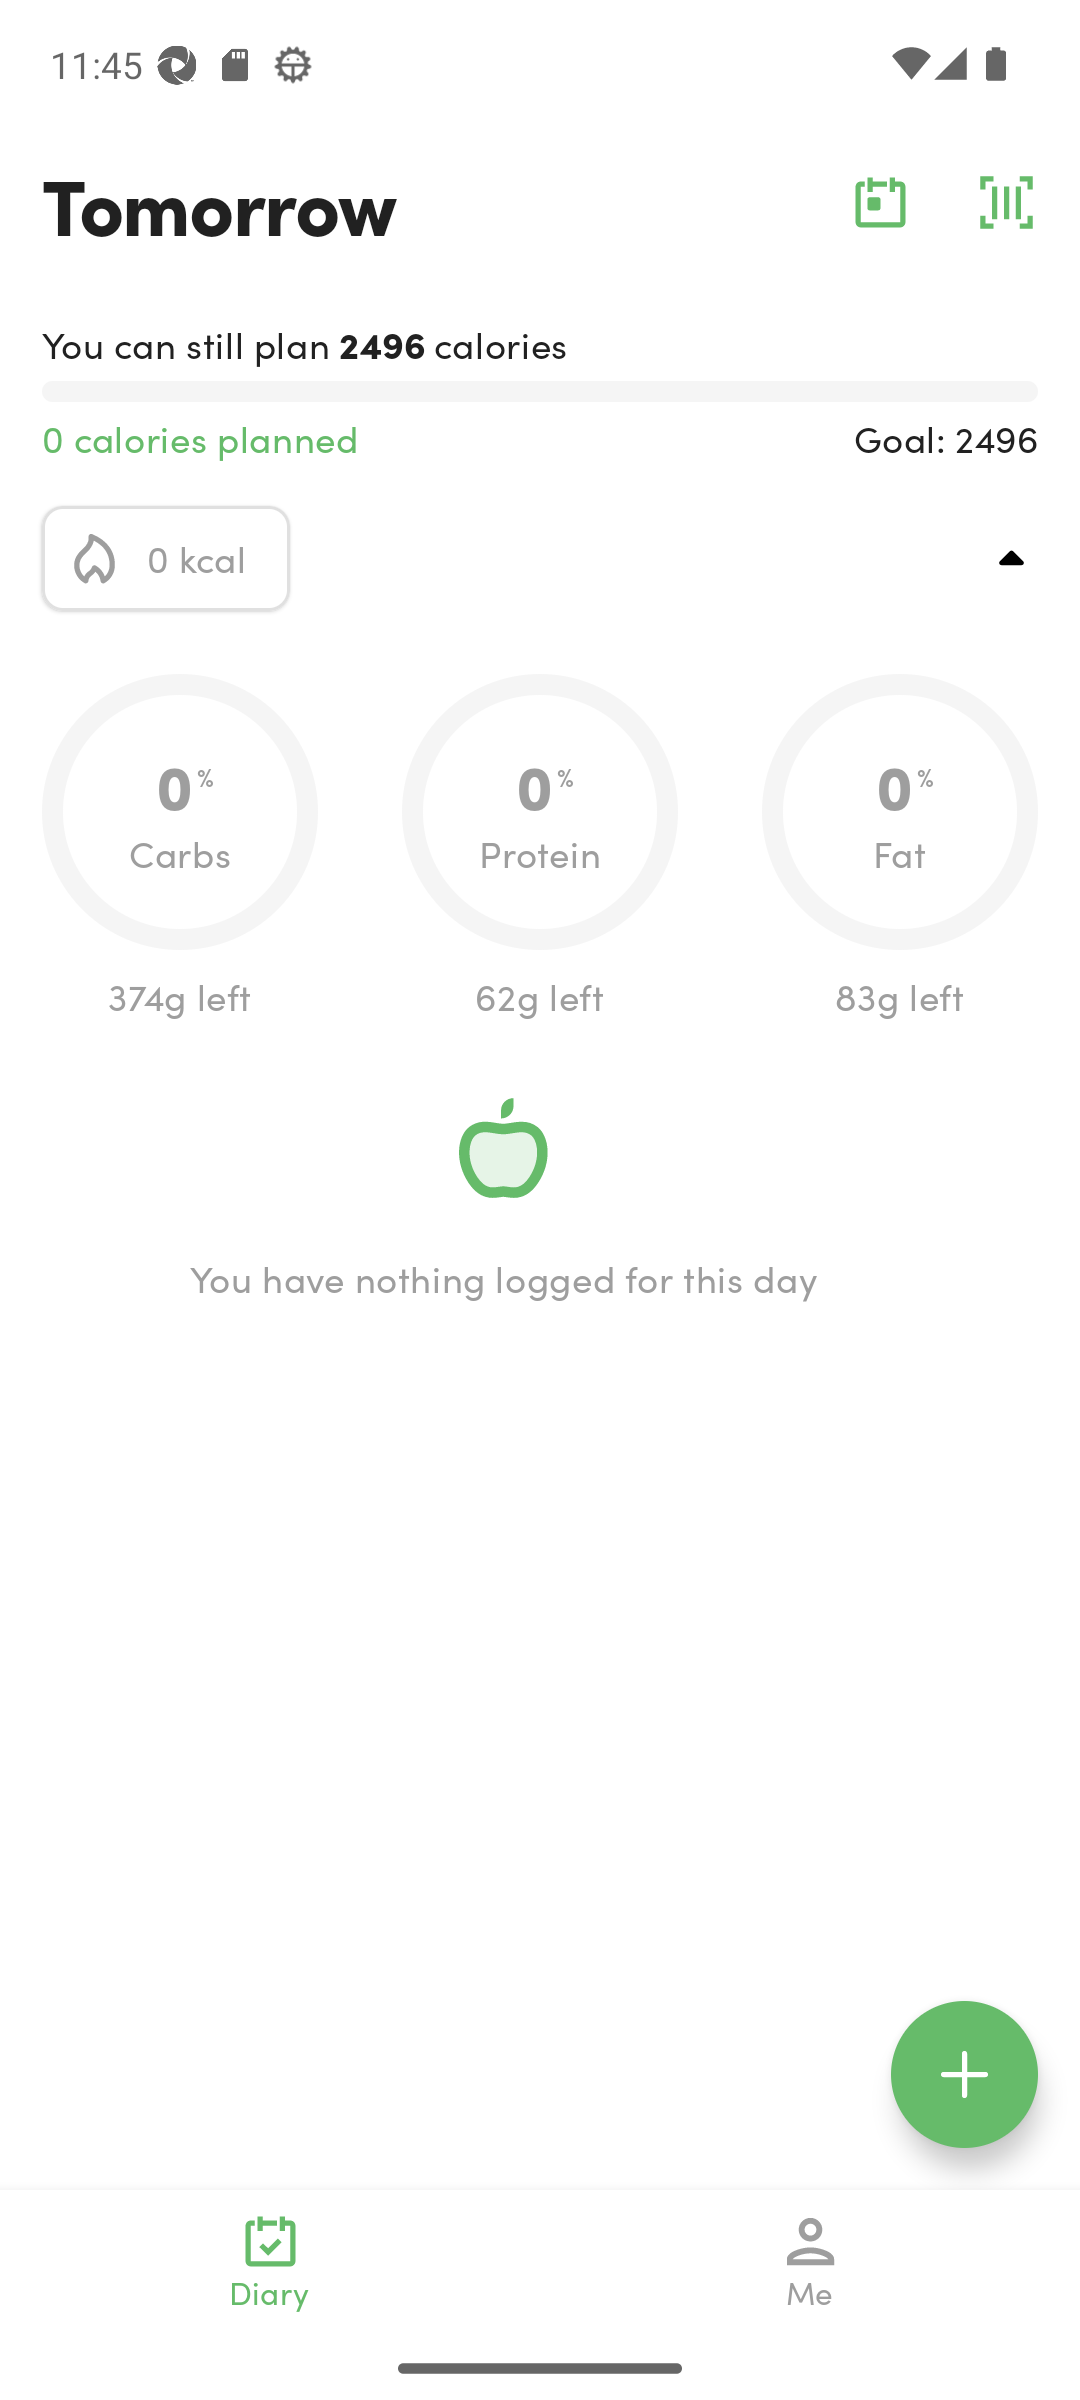 This screenshot has width=1080, height=2400. What do you see at coordinates (900, 848) in the screenshot?
I see `0.0 0 % Fat 83g left` at bounding box center [900, 848].